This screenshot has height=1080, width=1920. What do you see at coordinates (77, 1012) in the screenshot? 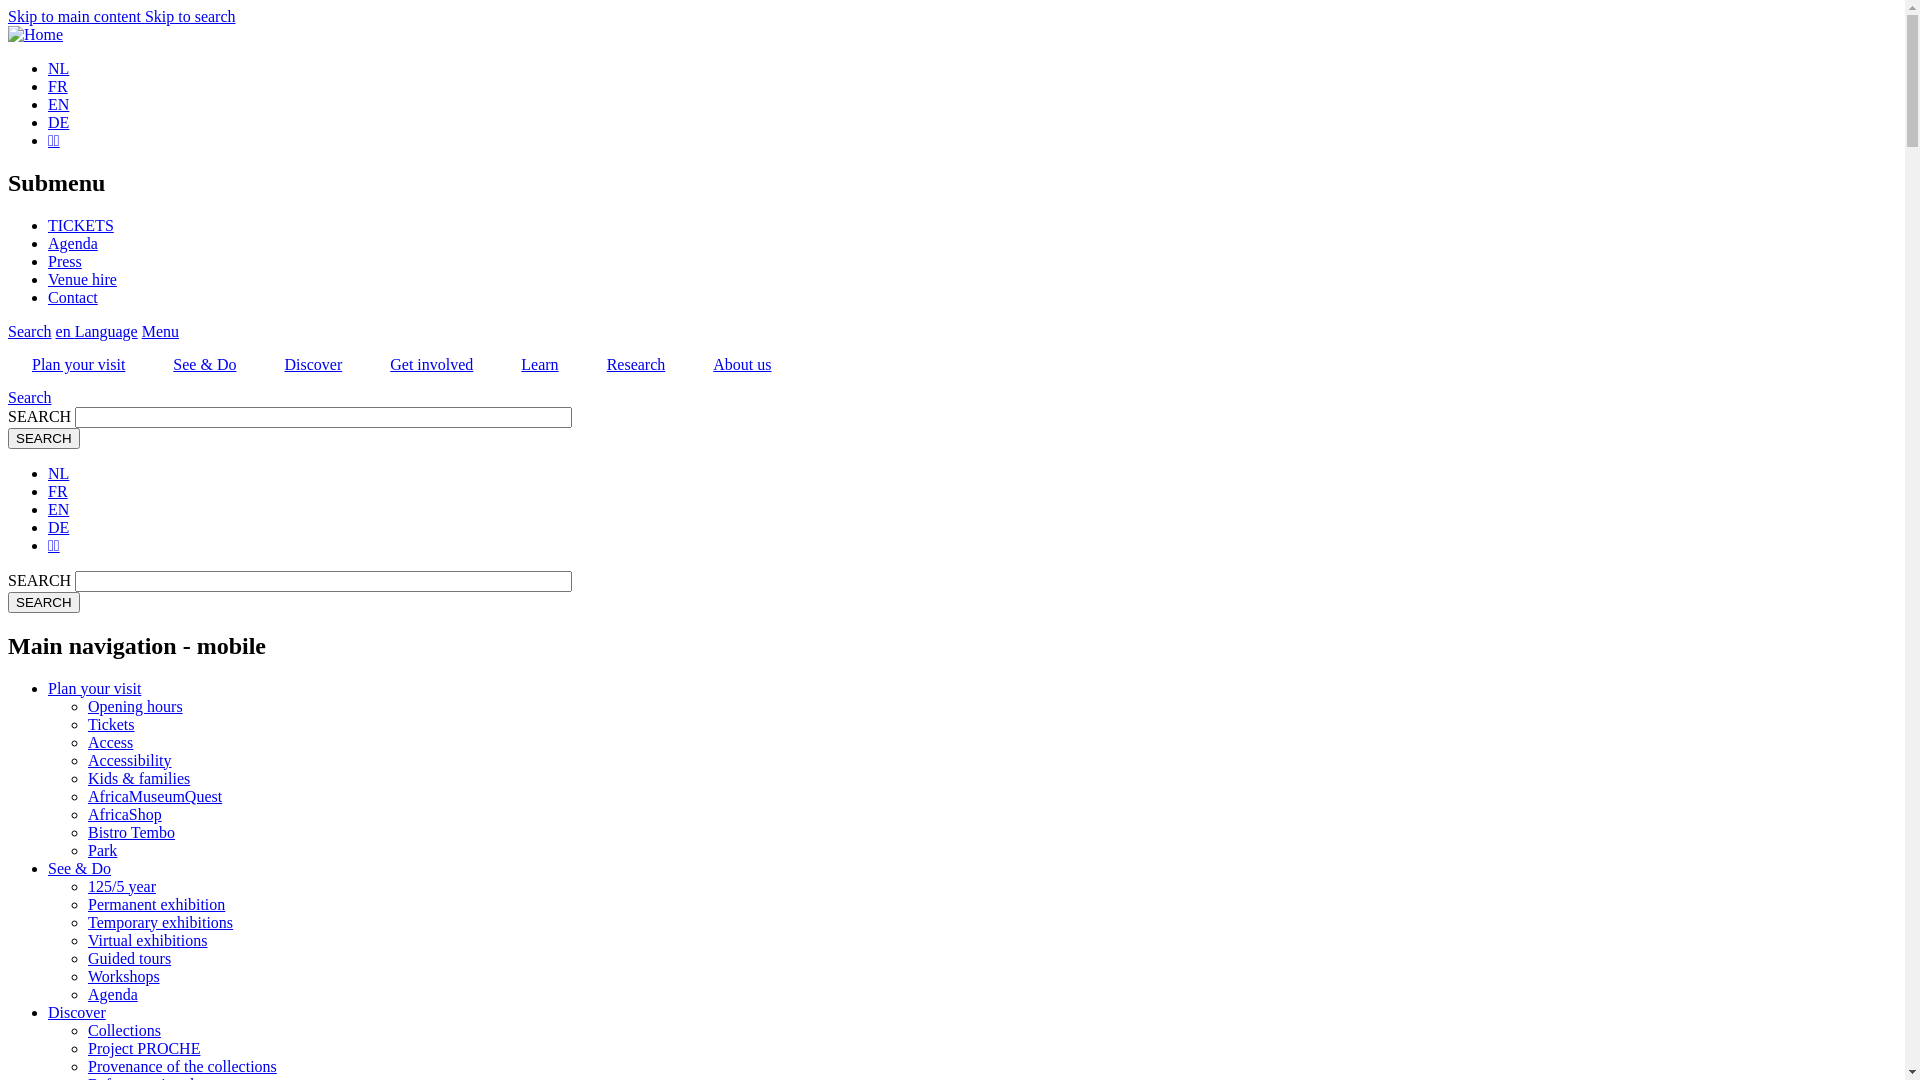
I see `Discover` at bounding box center [77, 1012].